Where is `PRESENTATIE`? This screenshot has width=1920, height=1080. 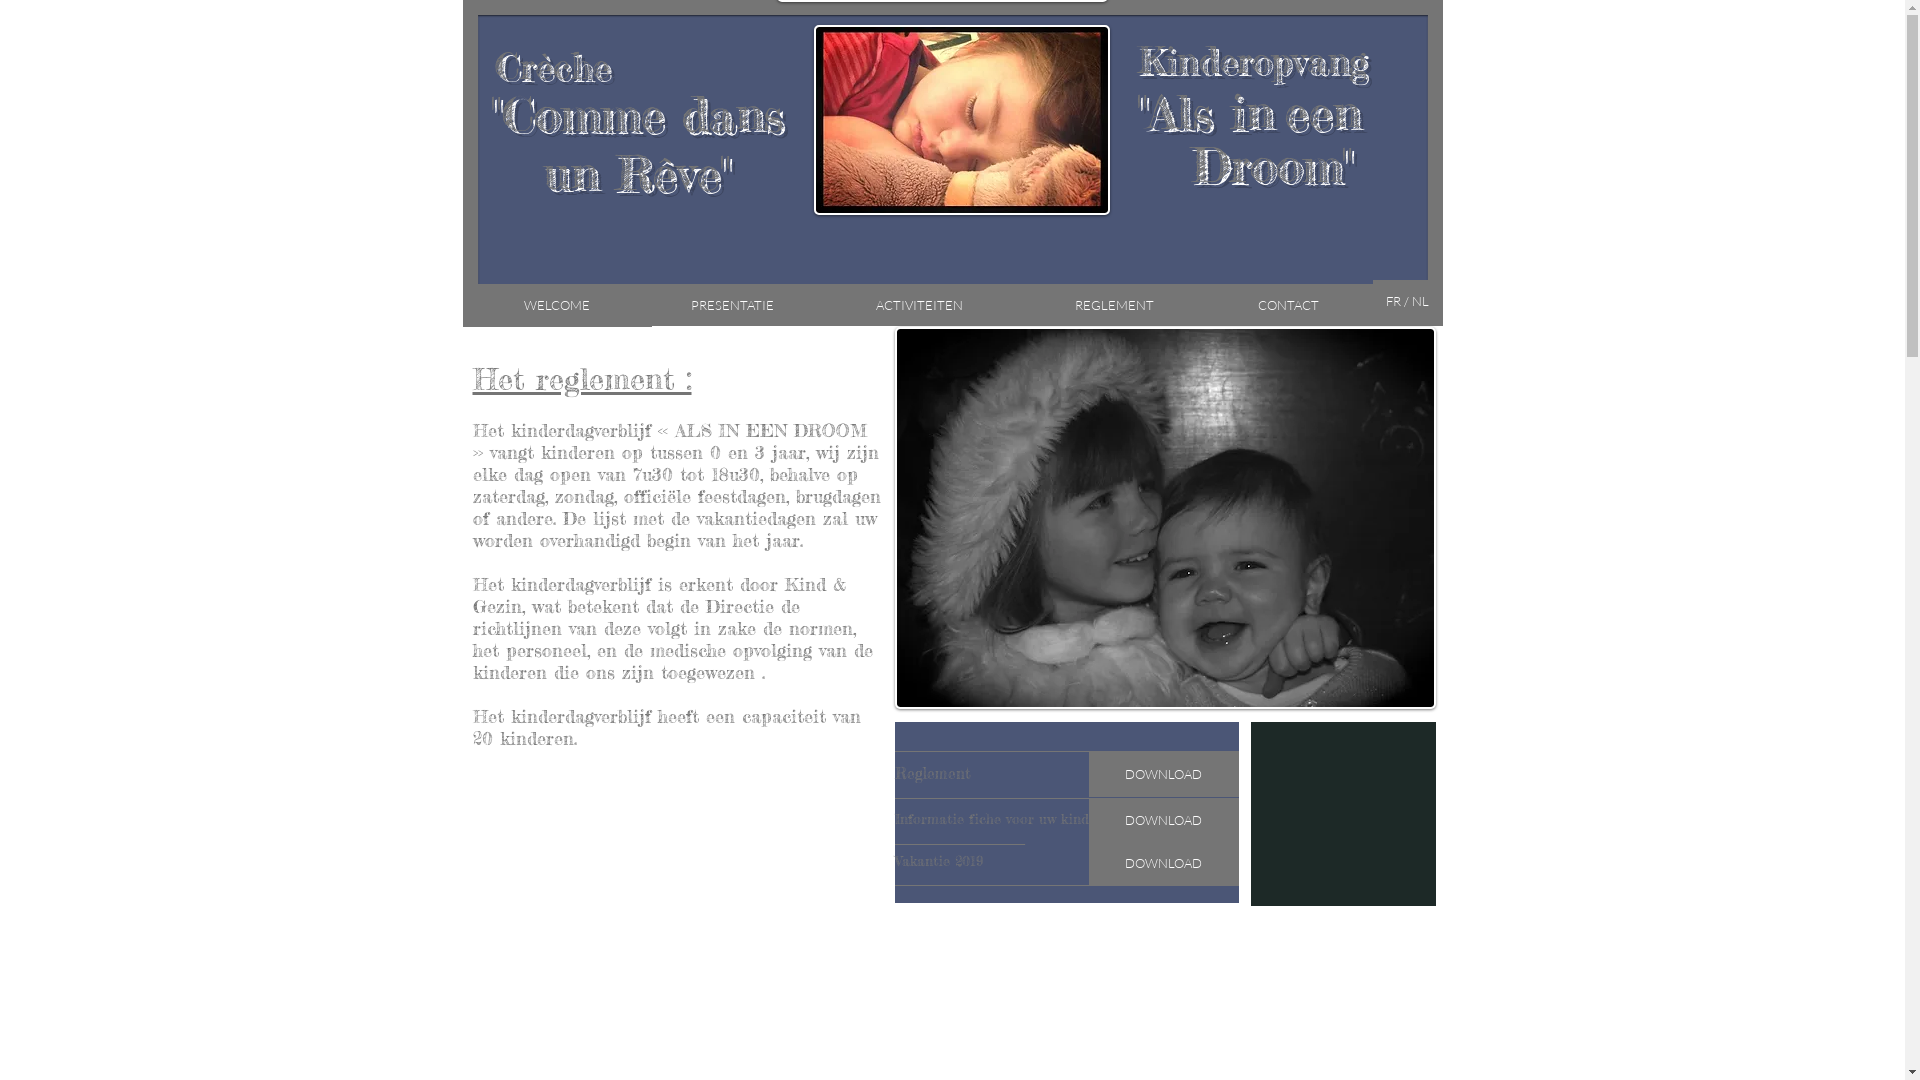 PRESENTATIE is located at coordinates (733, 305).